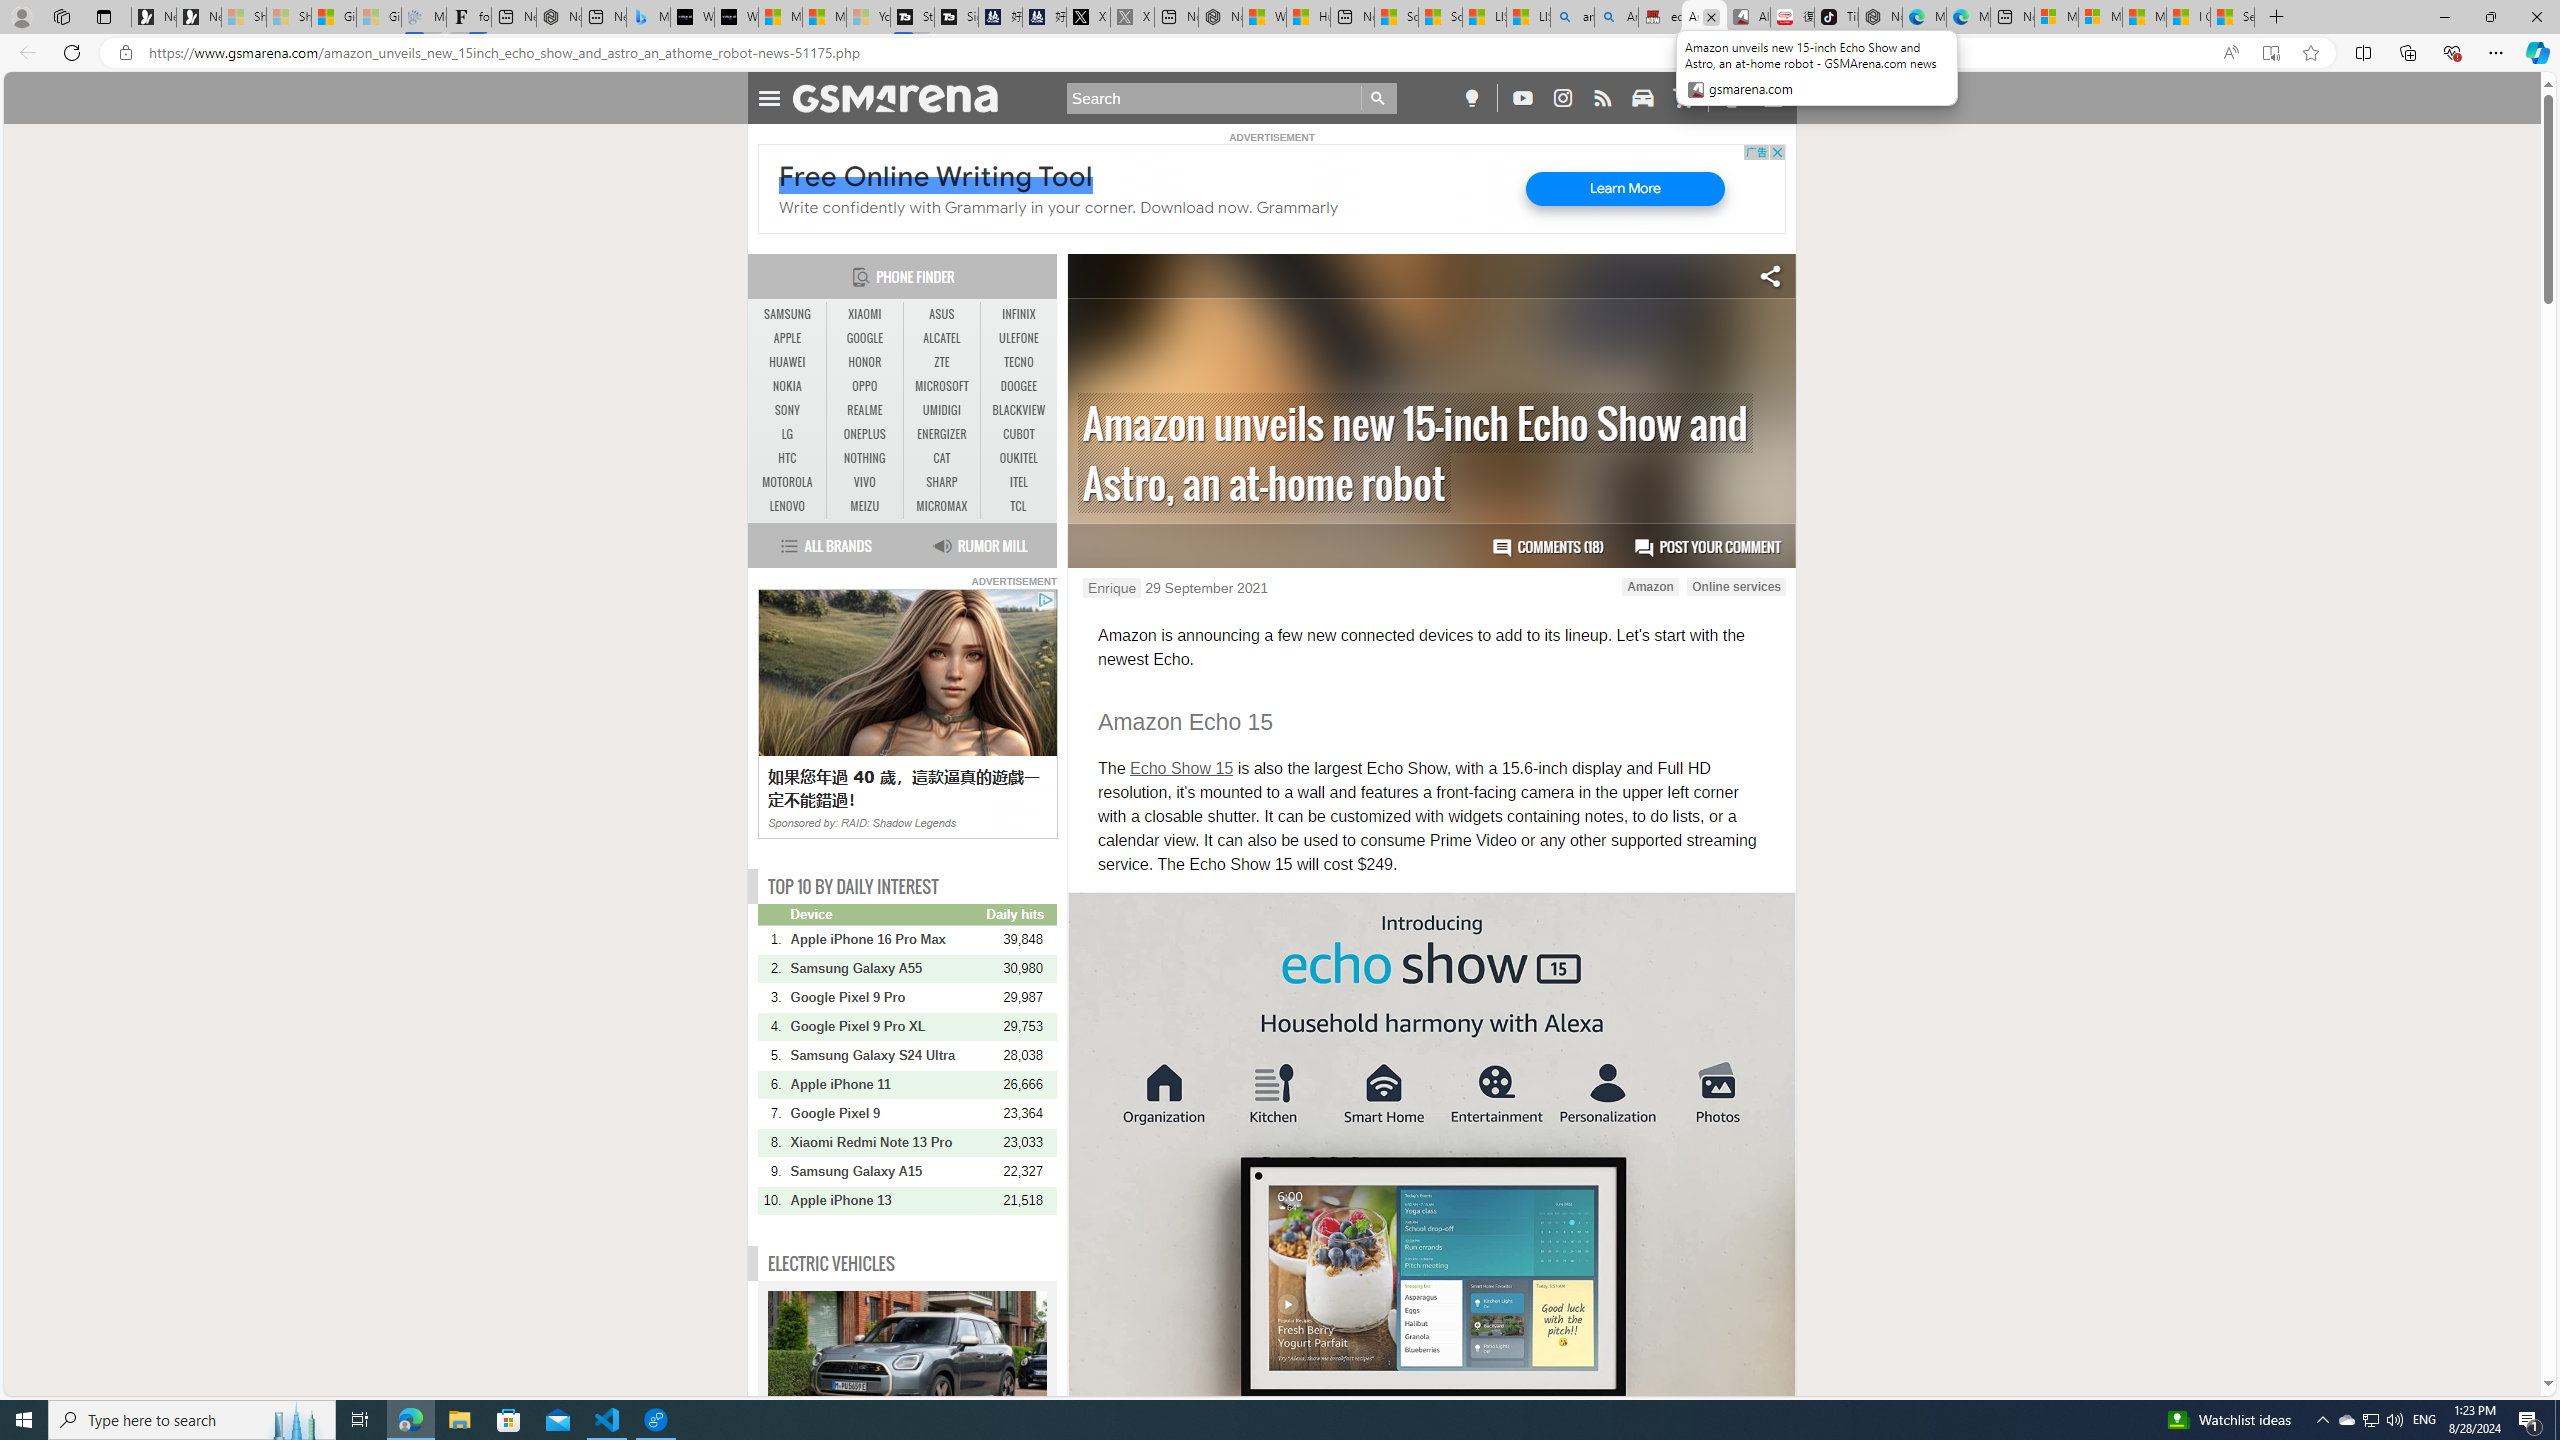  What do you see at coordinates (942, 338) in the screenshot?
I see `ALCATEL` at bounding box center [942, 338].